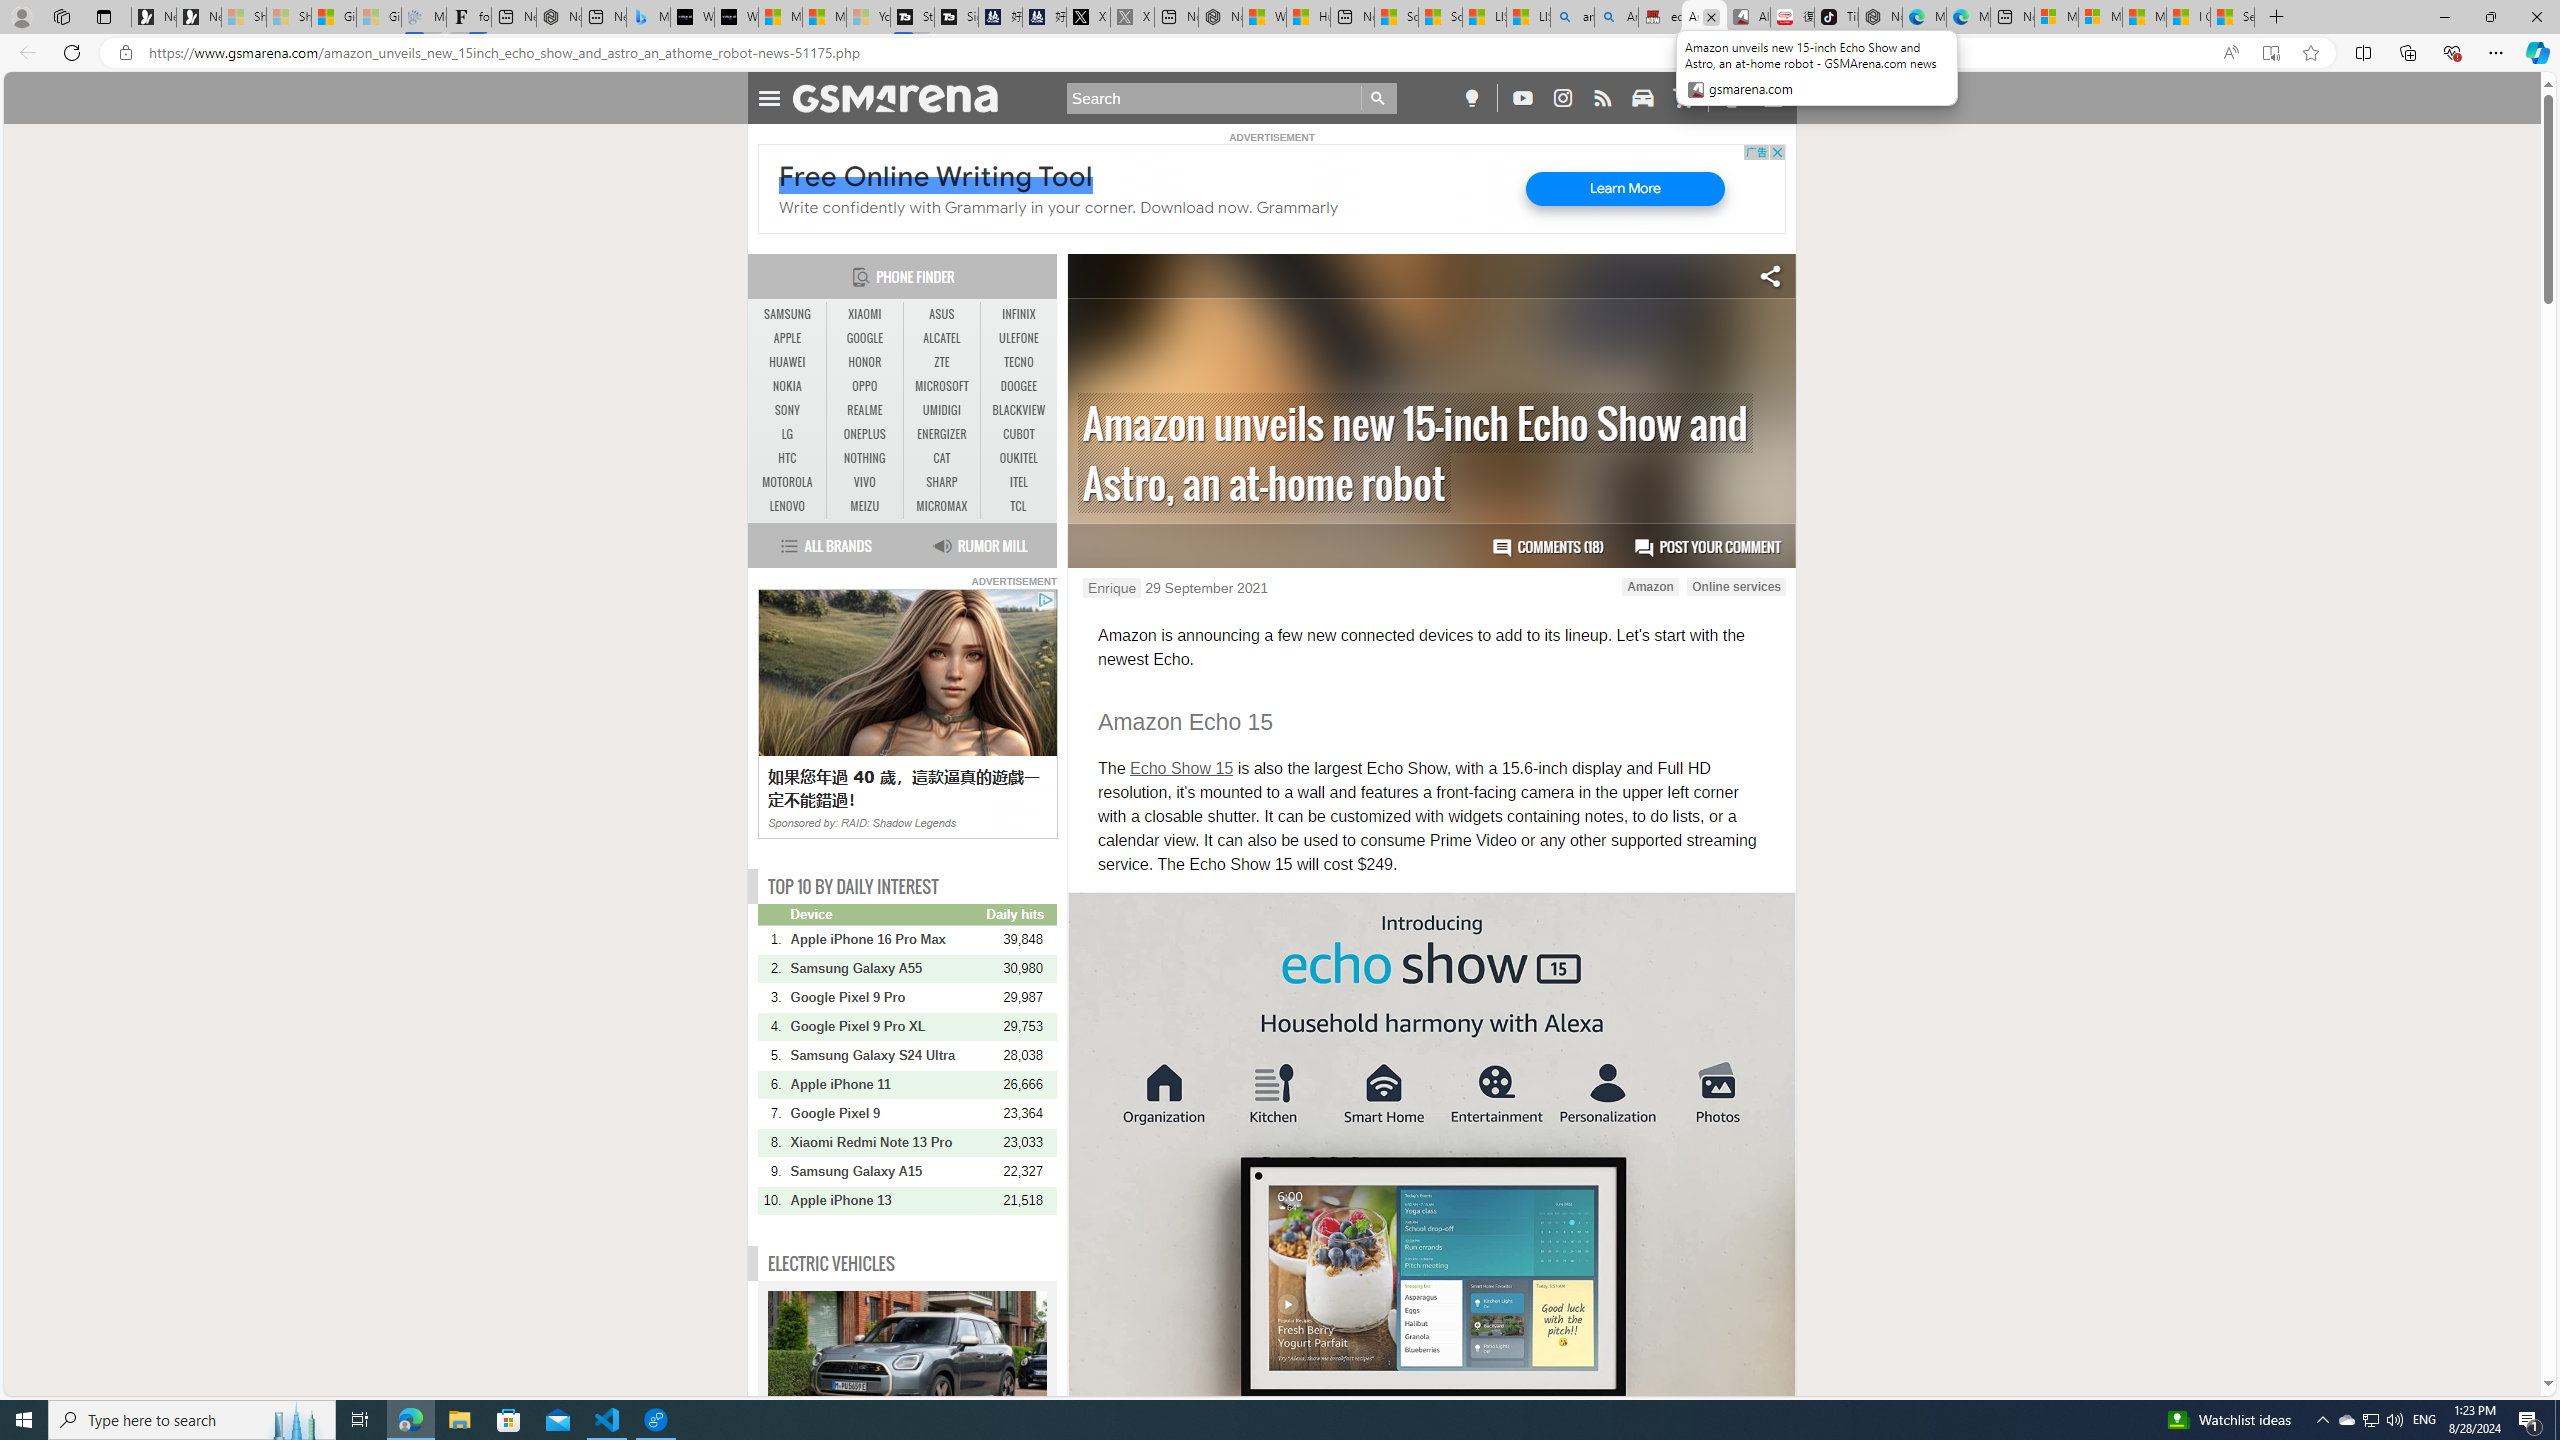  What do you see at coordinates (942, 338) in the screenshot?
I see `ALCATEL` at bounding box center [942, 338].